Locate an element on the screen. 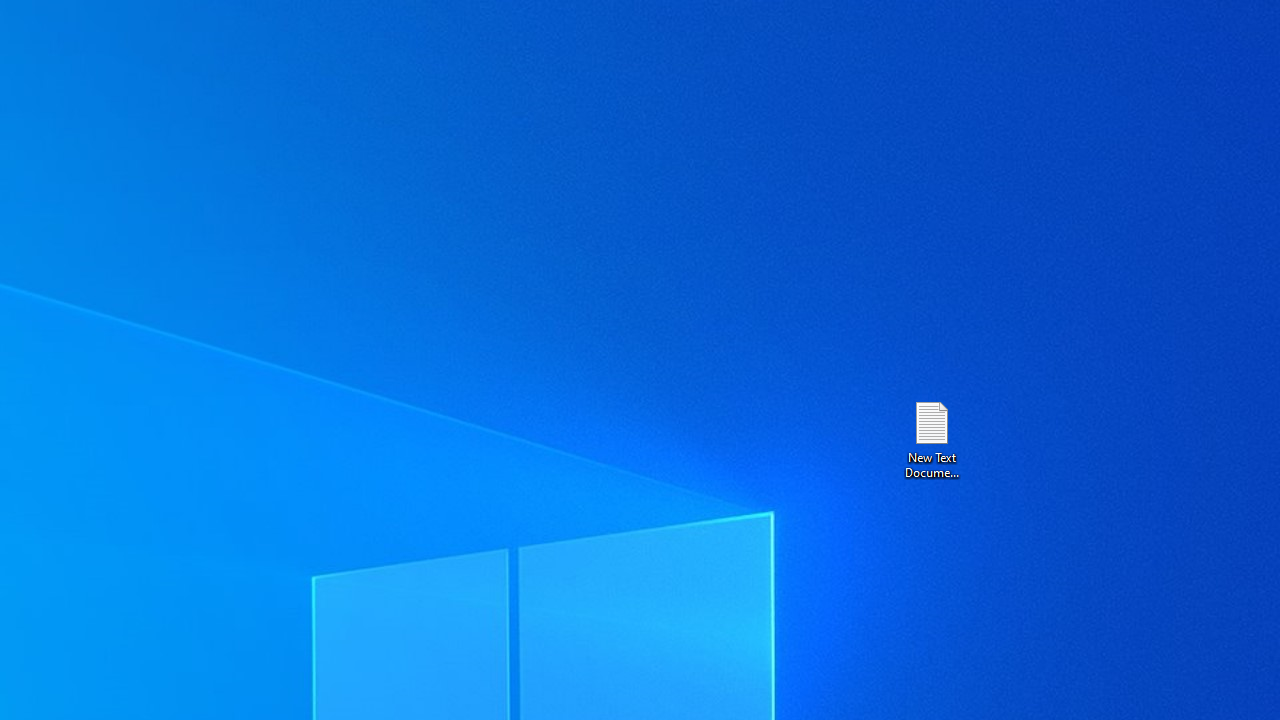  New Text Document (2) is located at coordinates (931, 438).